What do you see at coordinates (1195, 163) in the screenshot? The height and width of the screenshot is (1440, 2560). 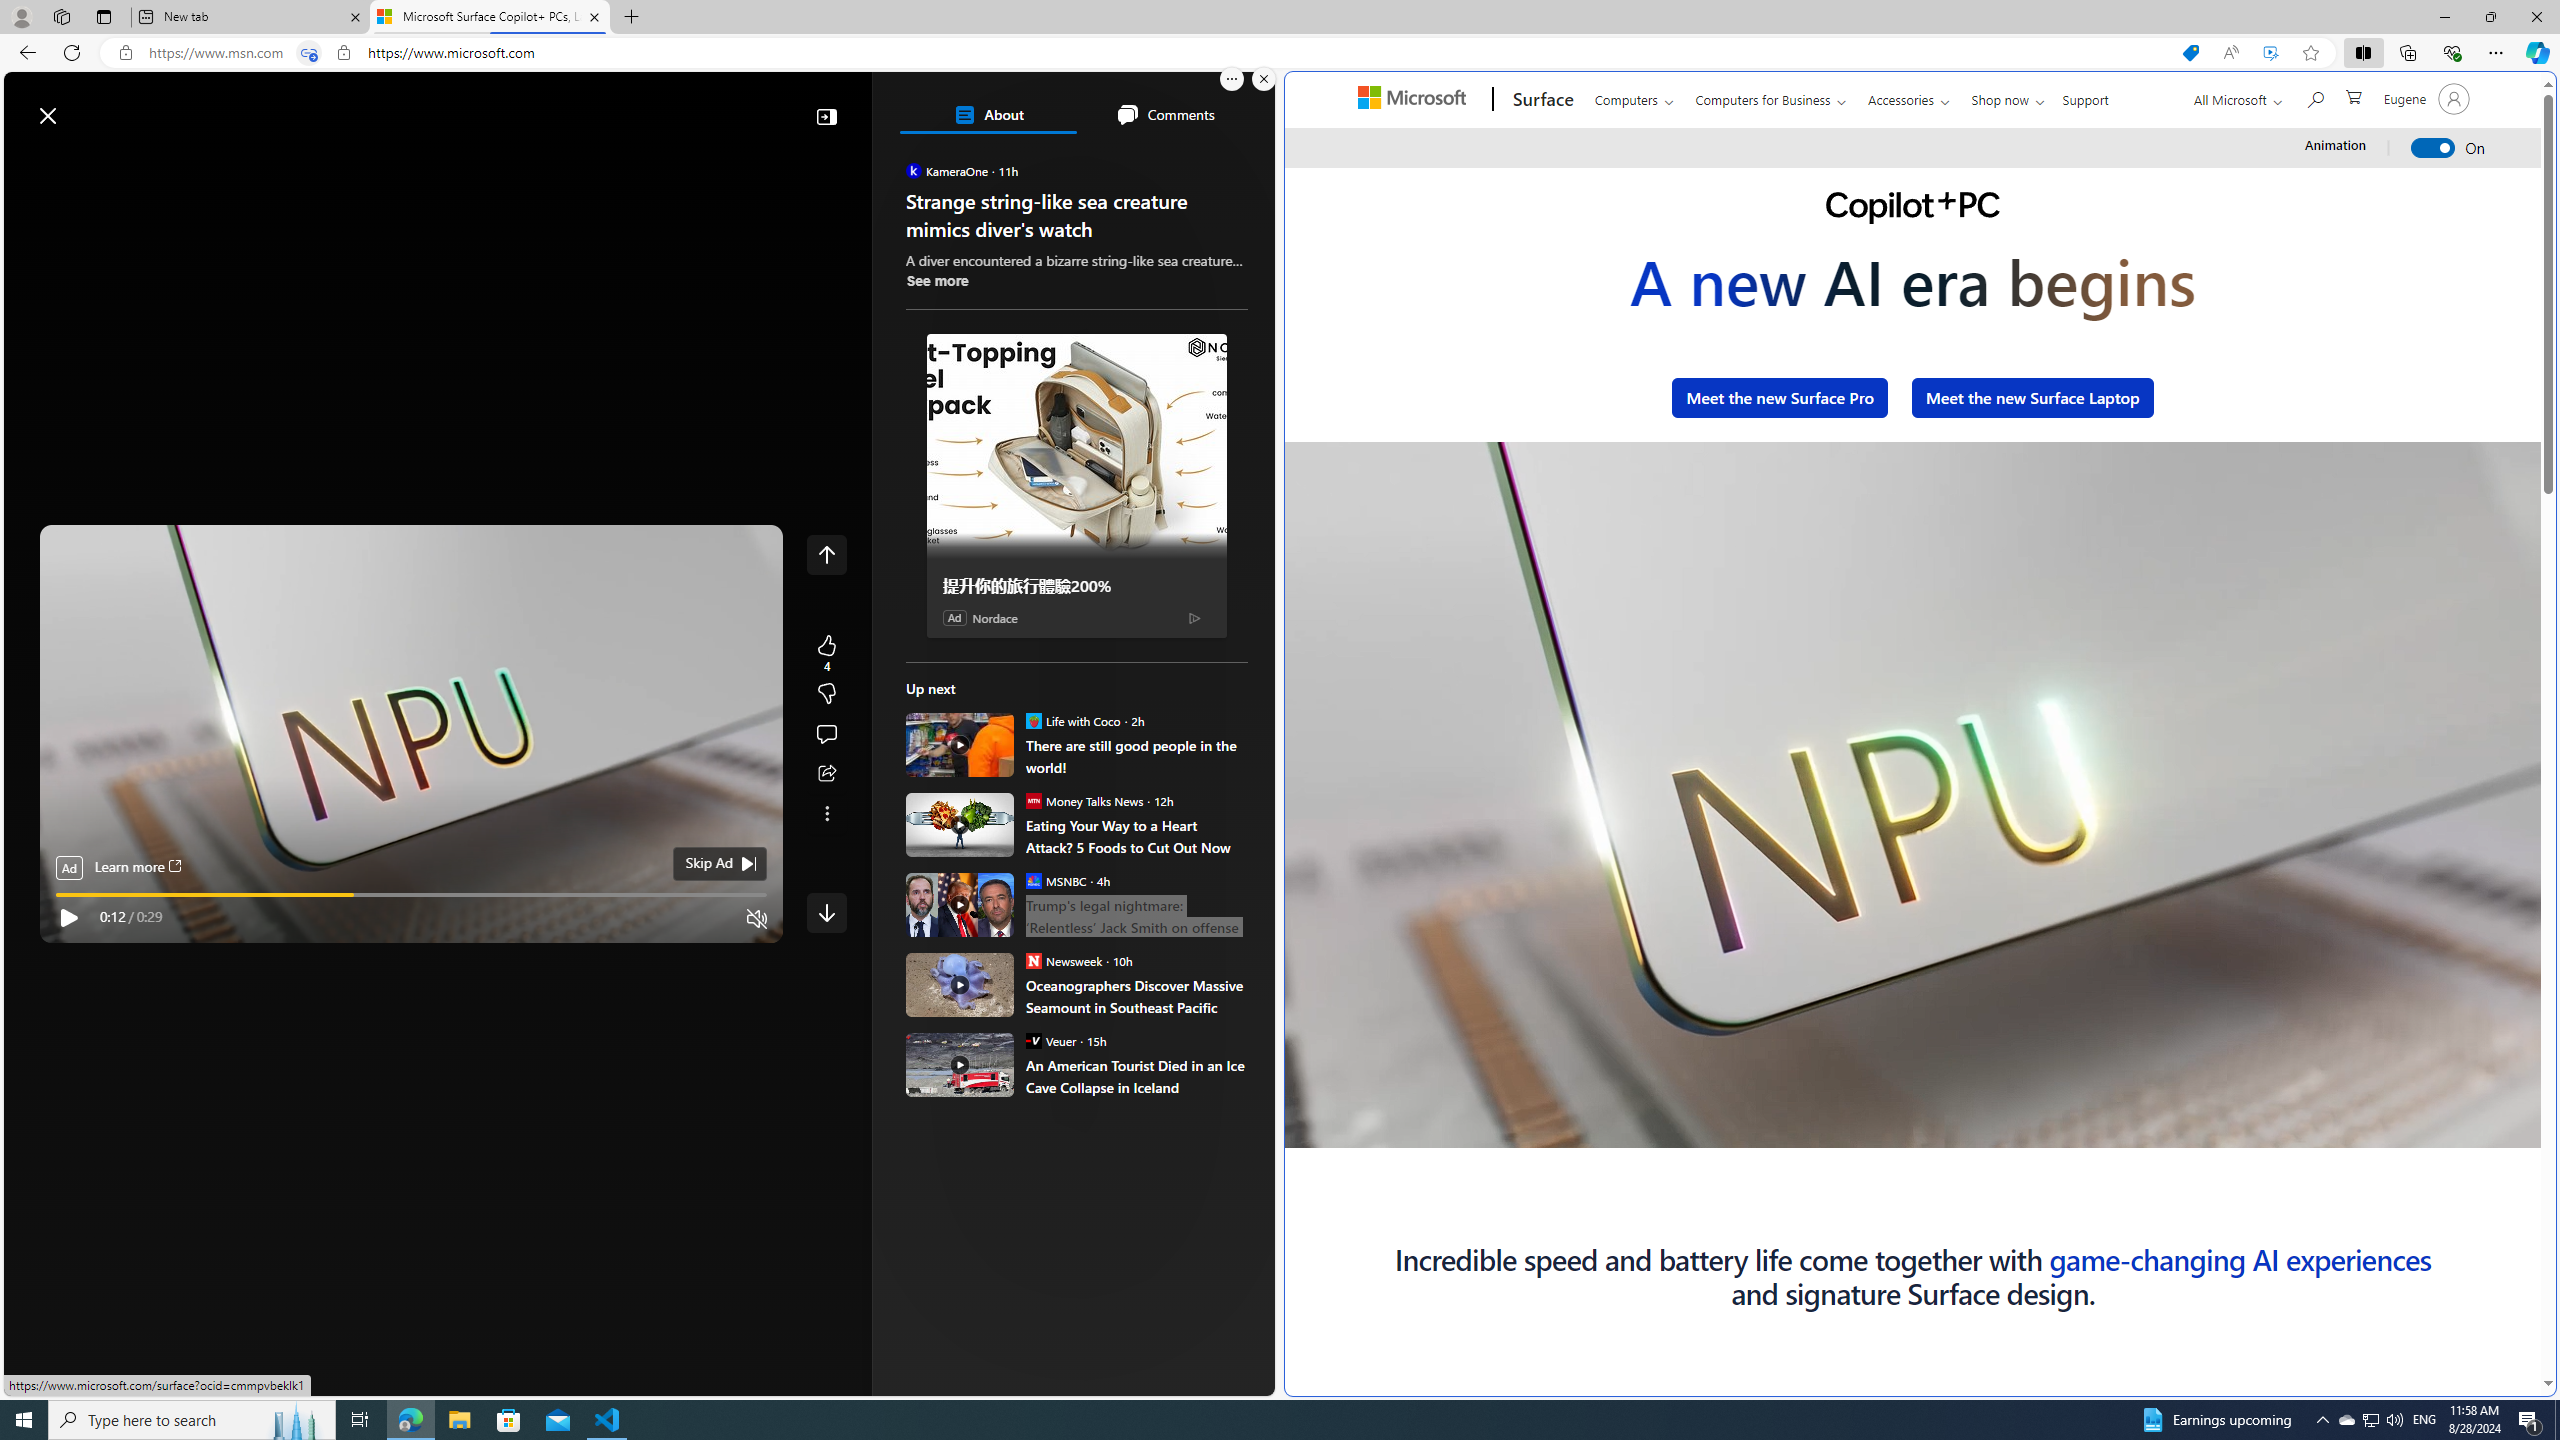 I see `Personalize` at bounding box center [1195, 163].